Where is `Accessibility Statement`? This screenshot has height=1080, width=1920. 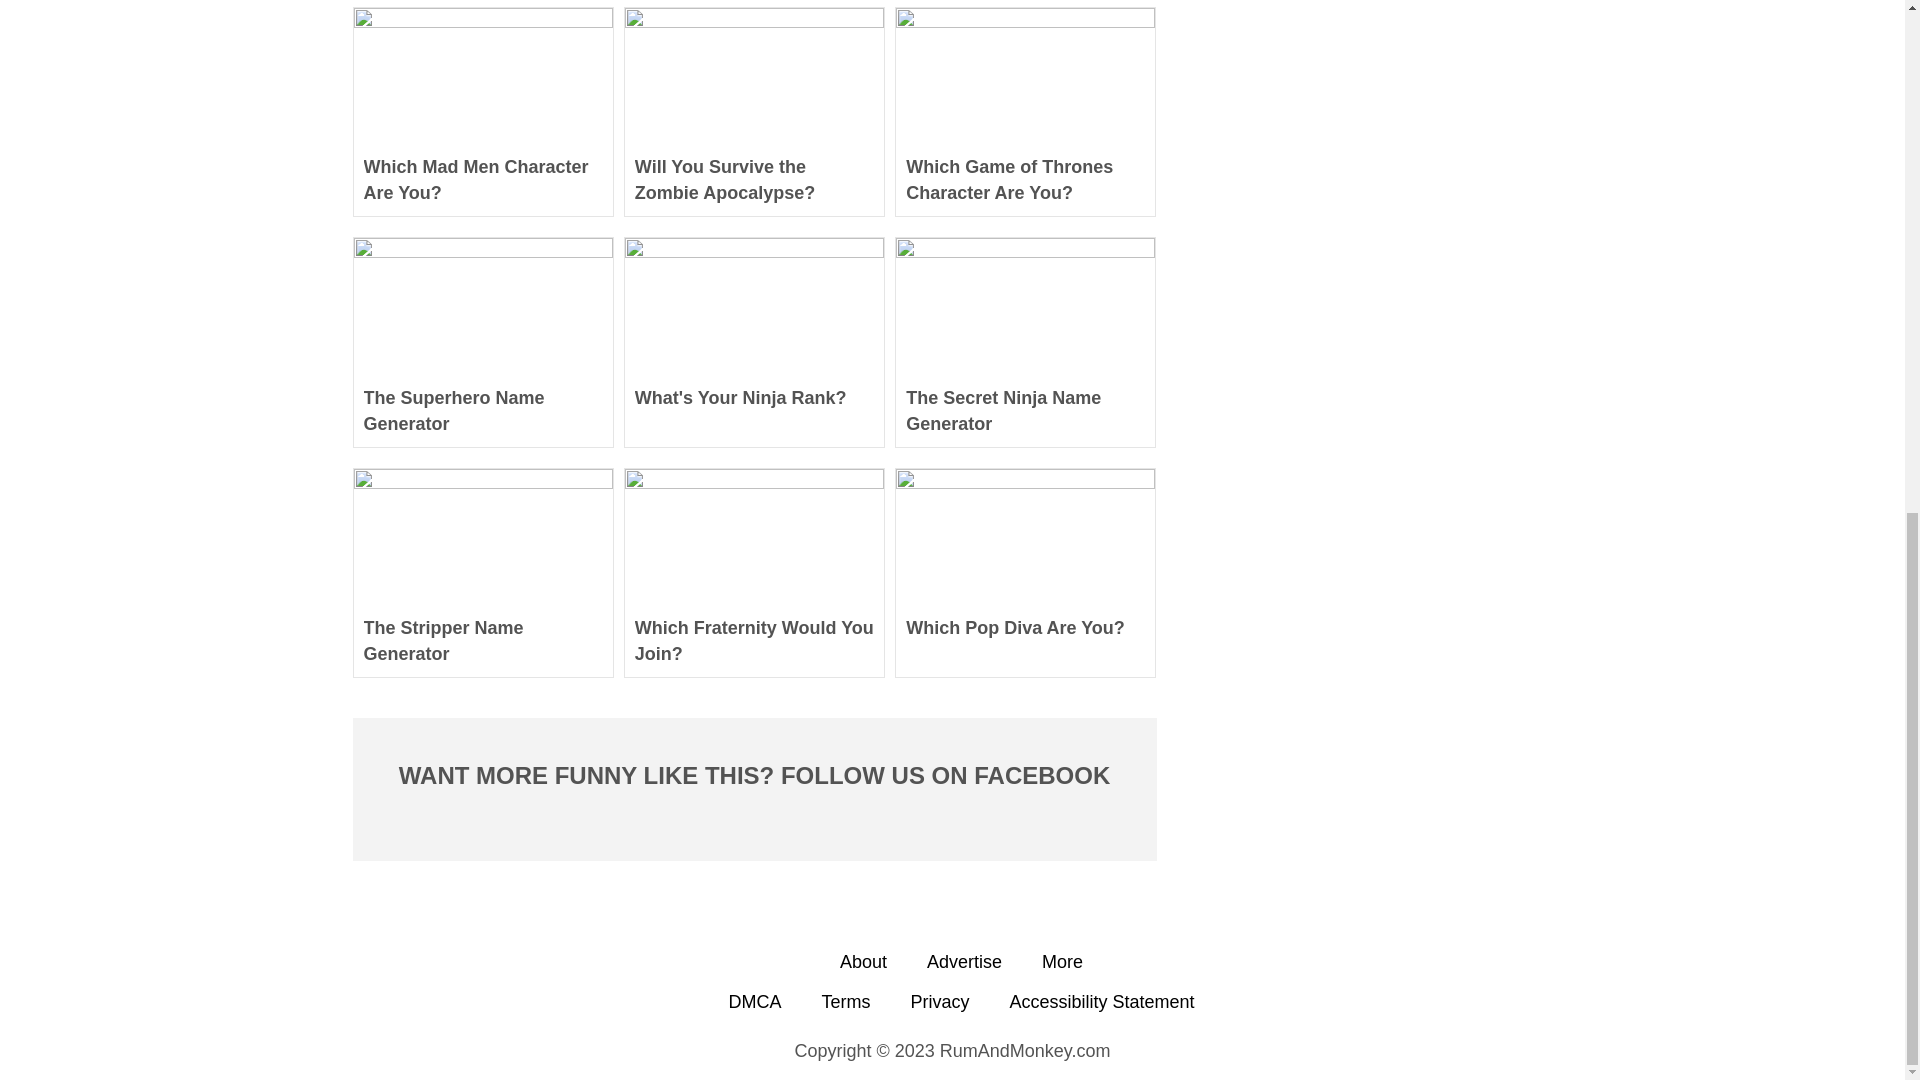
Accessibility Statement is located at coordinates (1102, 1002).